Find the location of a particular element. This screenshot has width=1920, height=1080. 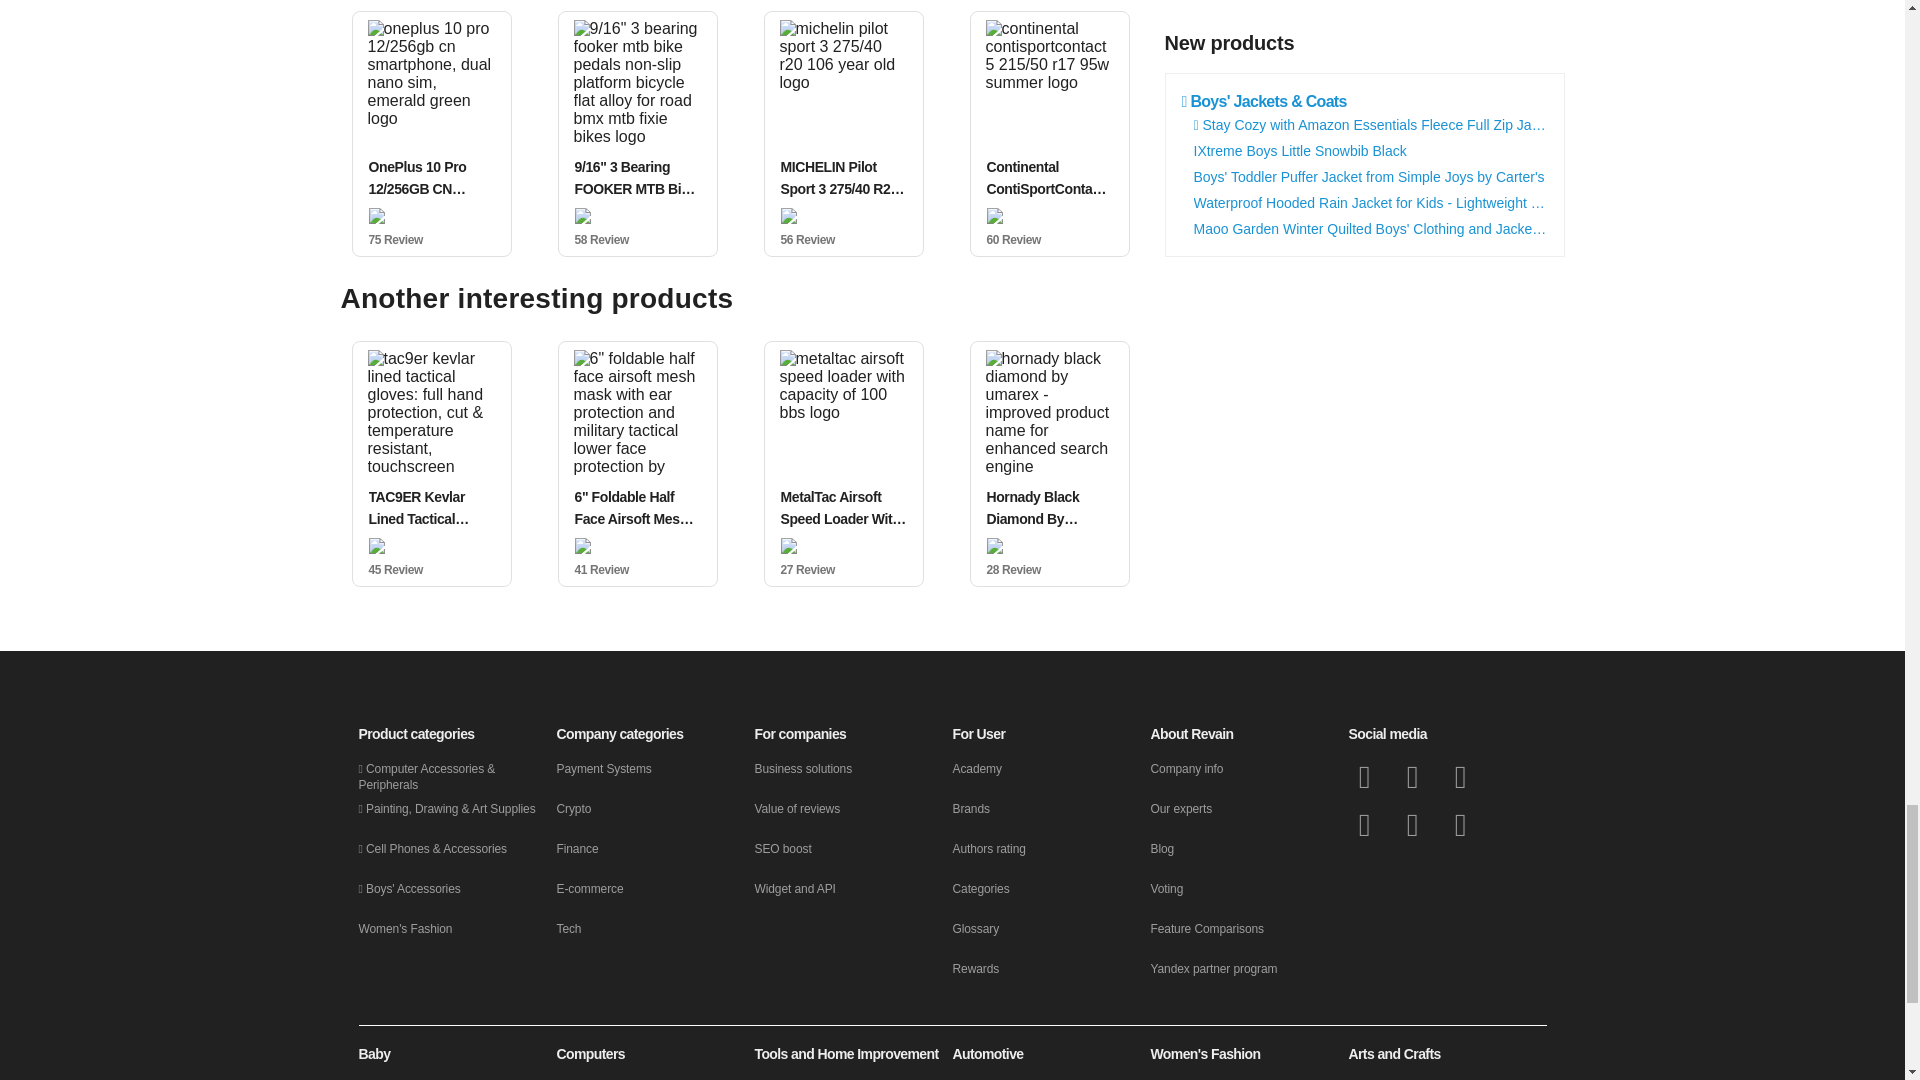

Revain Telegram channel is located at coordinates (1364, 824).